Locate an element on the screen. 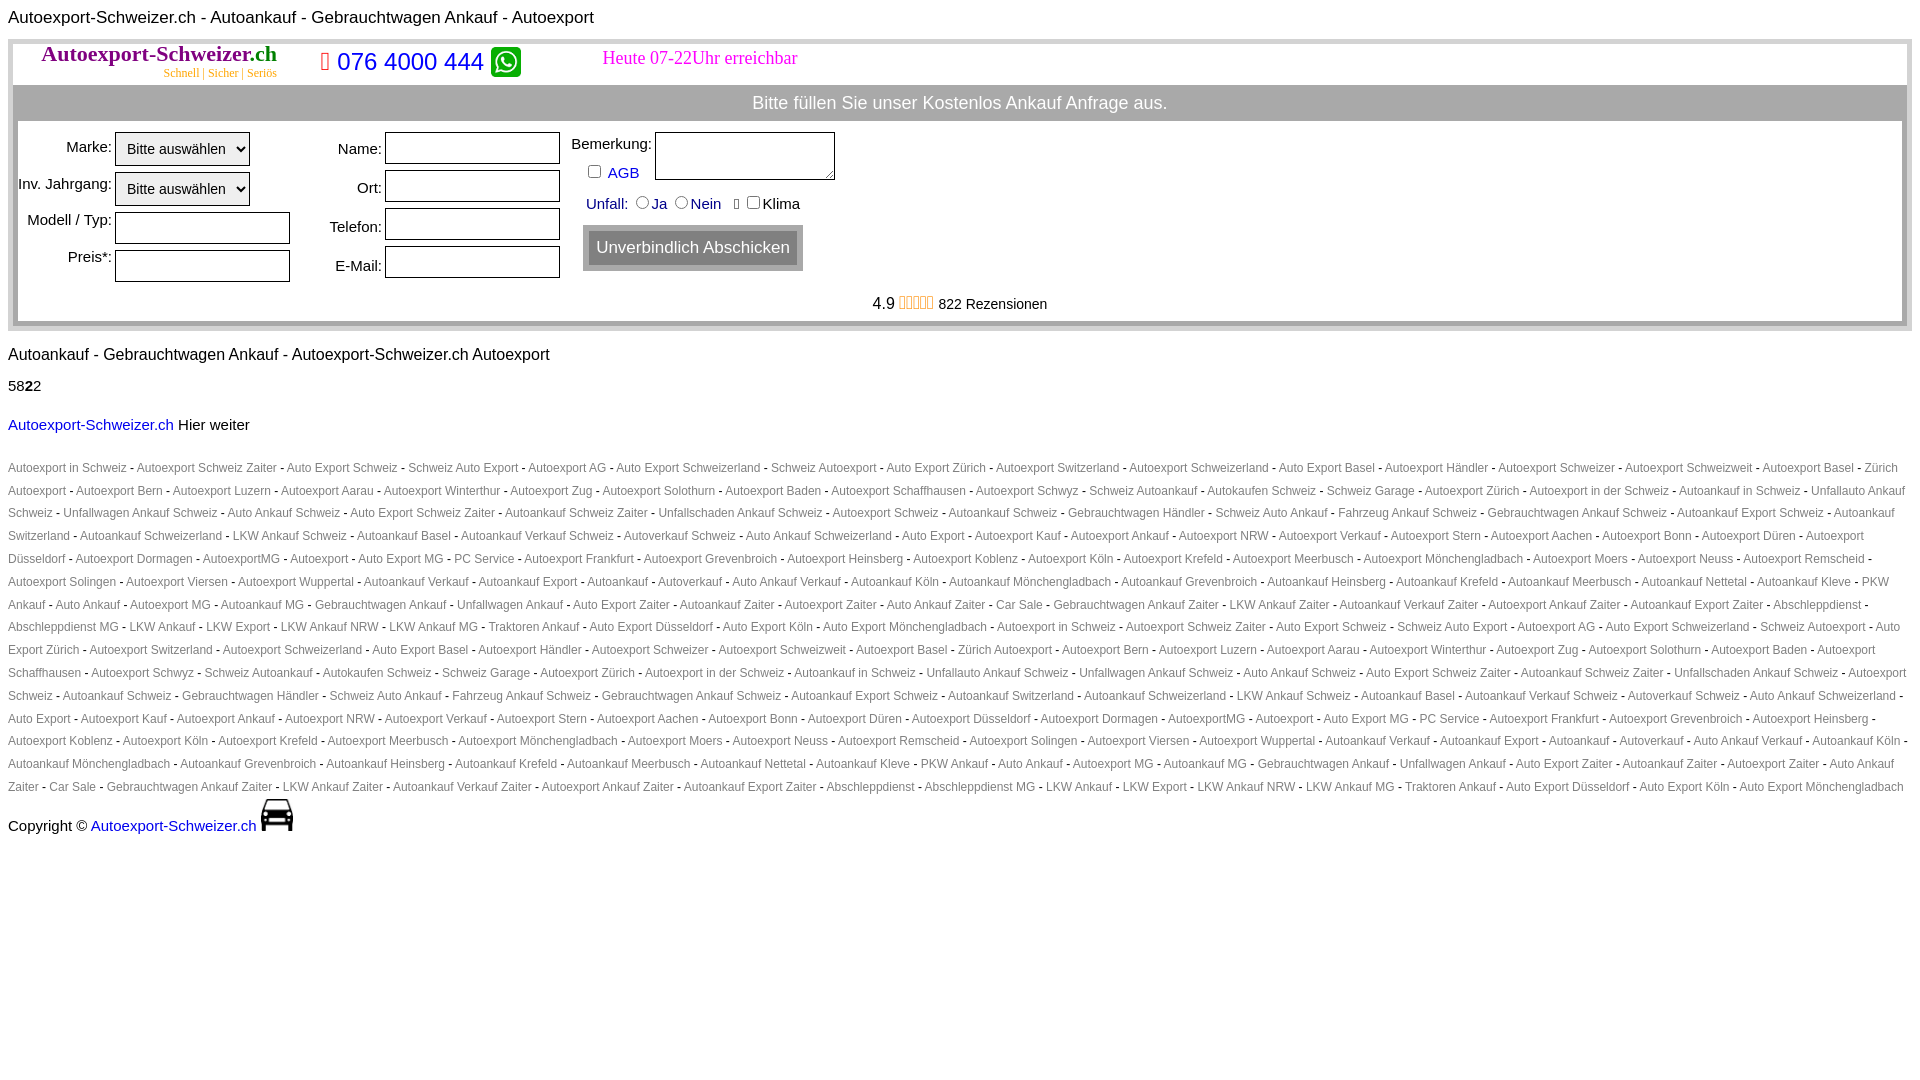 The image size is (1920, 1080). Autoexport Bern is located at coordinates (120, 491).